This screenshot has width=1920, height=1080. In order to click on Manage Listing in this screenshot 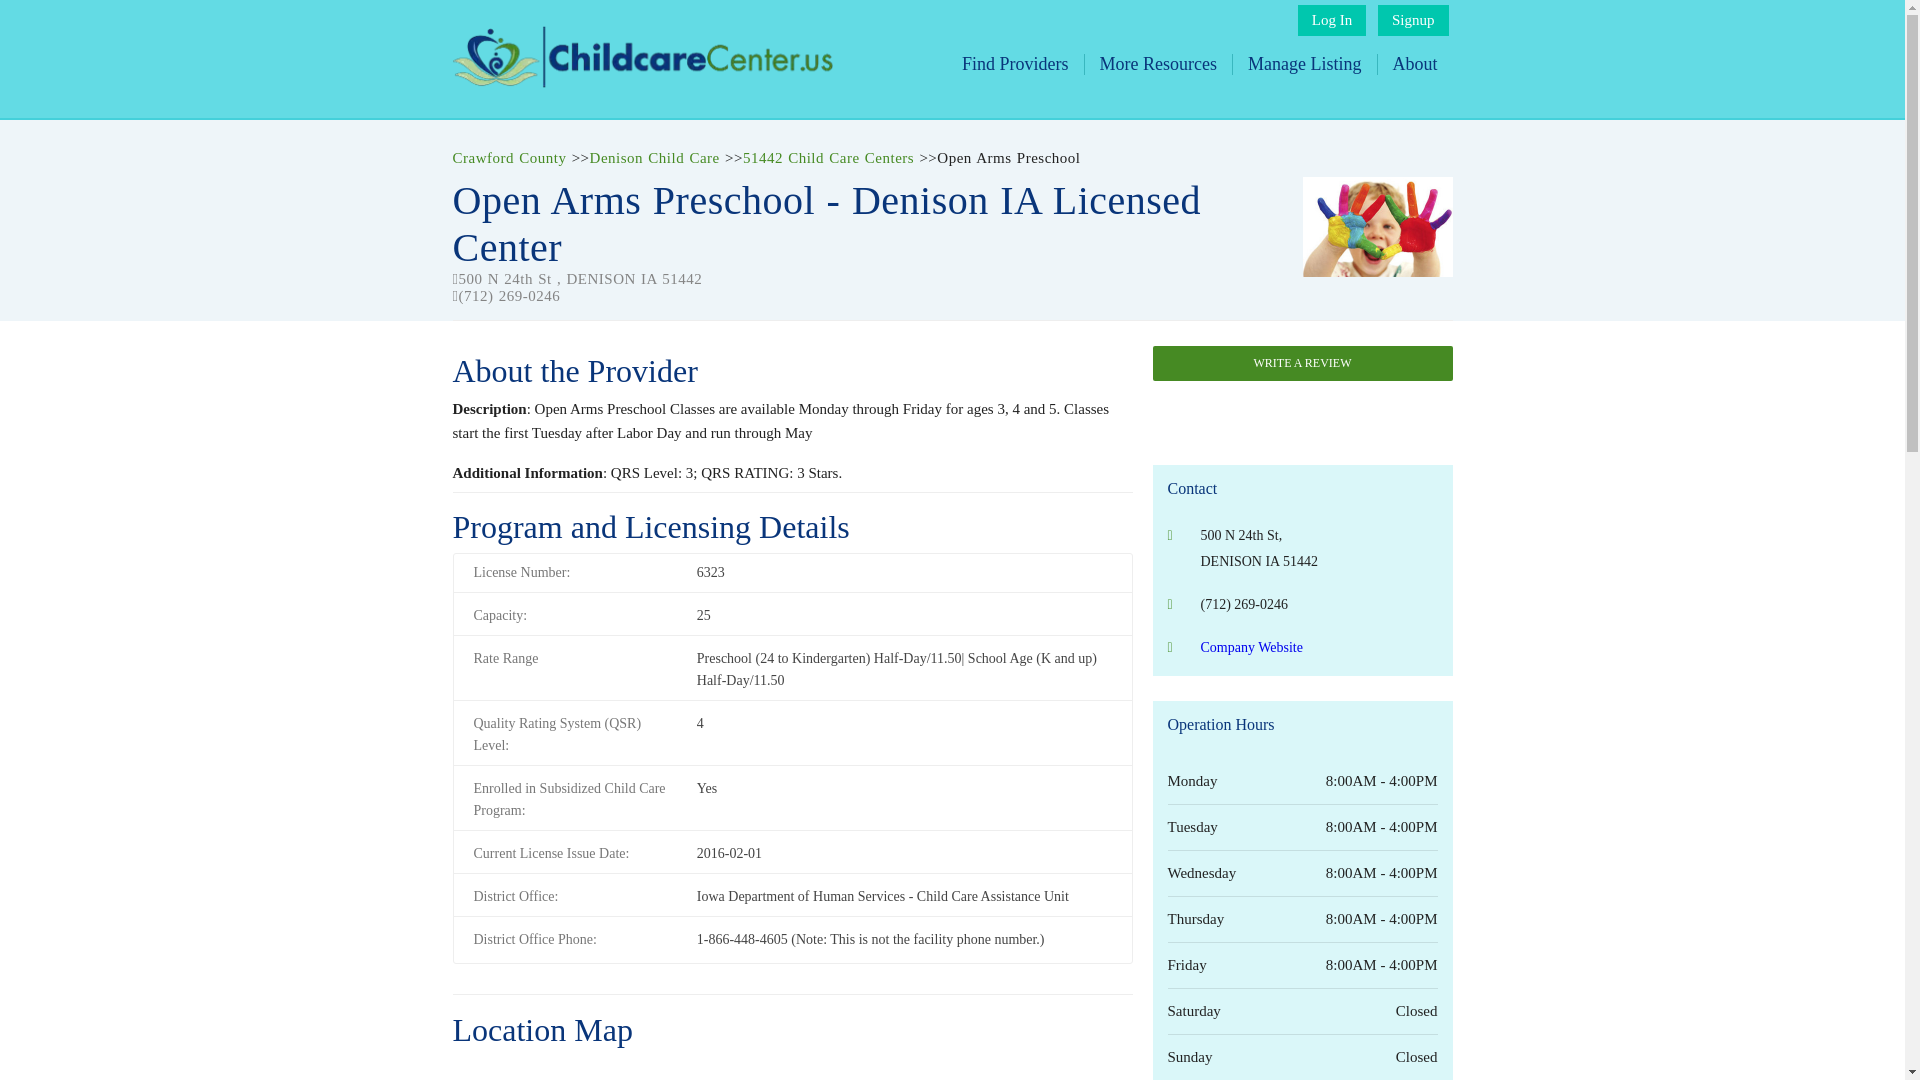, I will do `click(1304, 64)`.